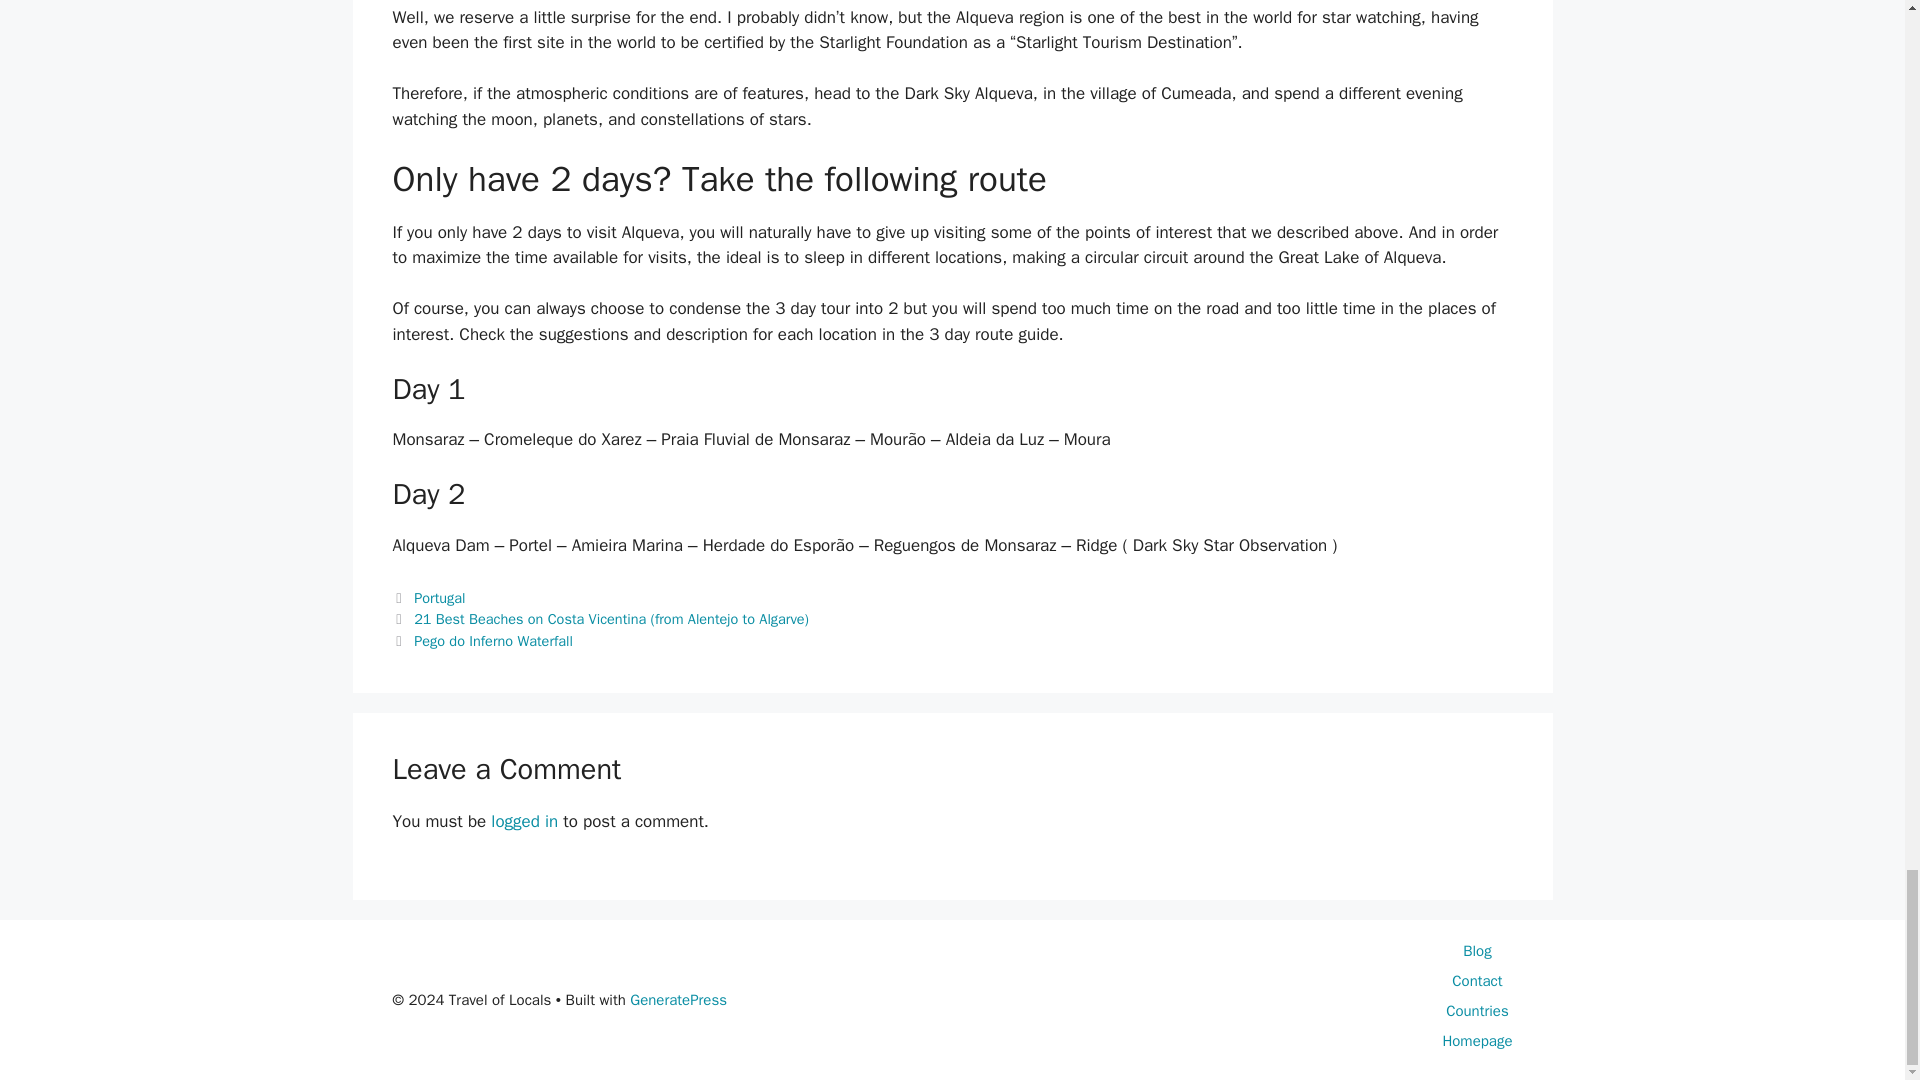 Image resolution: width=1920 pixels, height=1080 pixels. I want to click on Countries, so click(1477, 1010).